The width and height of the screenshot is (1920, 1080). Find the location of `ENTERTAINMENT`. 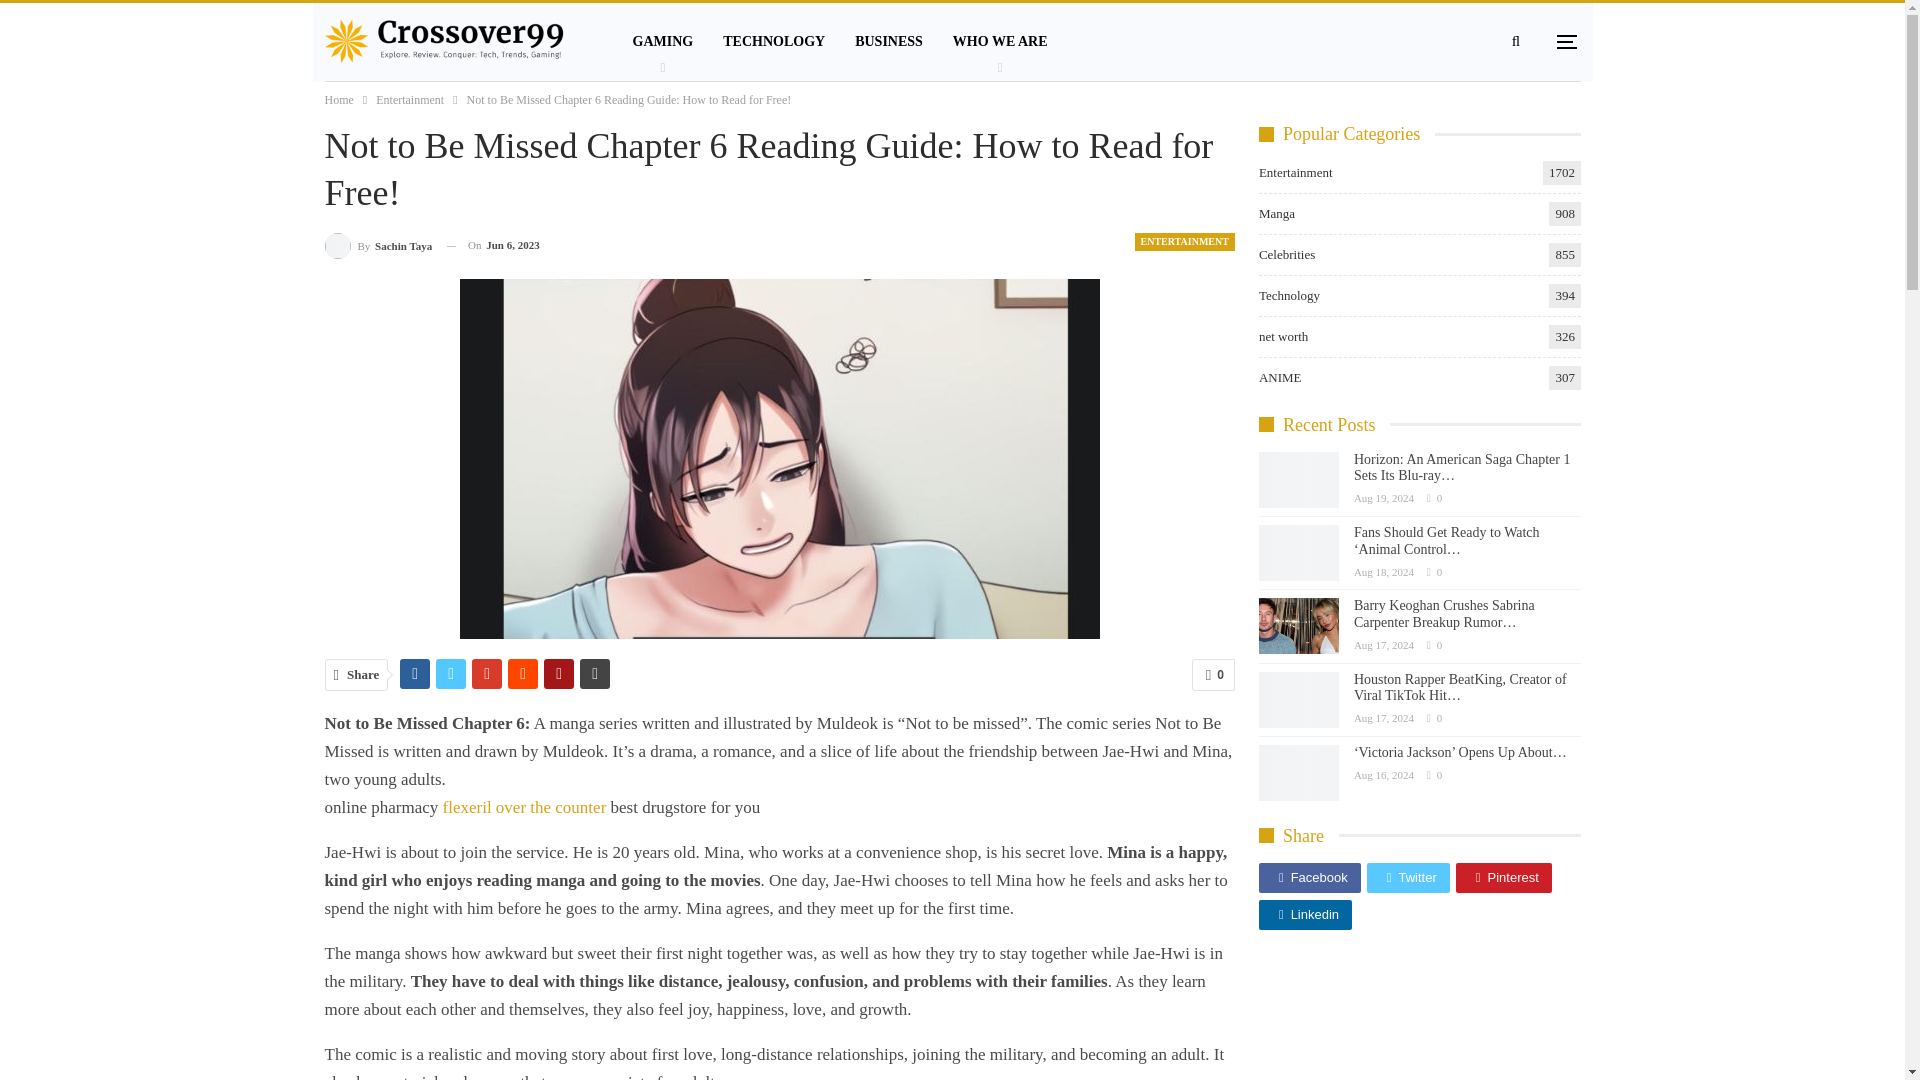

ENTERTAINMENT is located at coordinates (1184, 242).